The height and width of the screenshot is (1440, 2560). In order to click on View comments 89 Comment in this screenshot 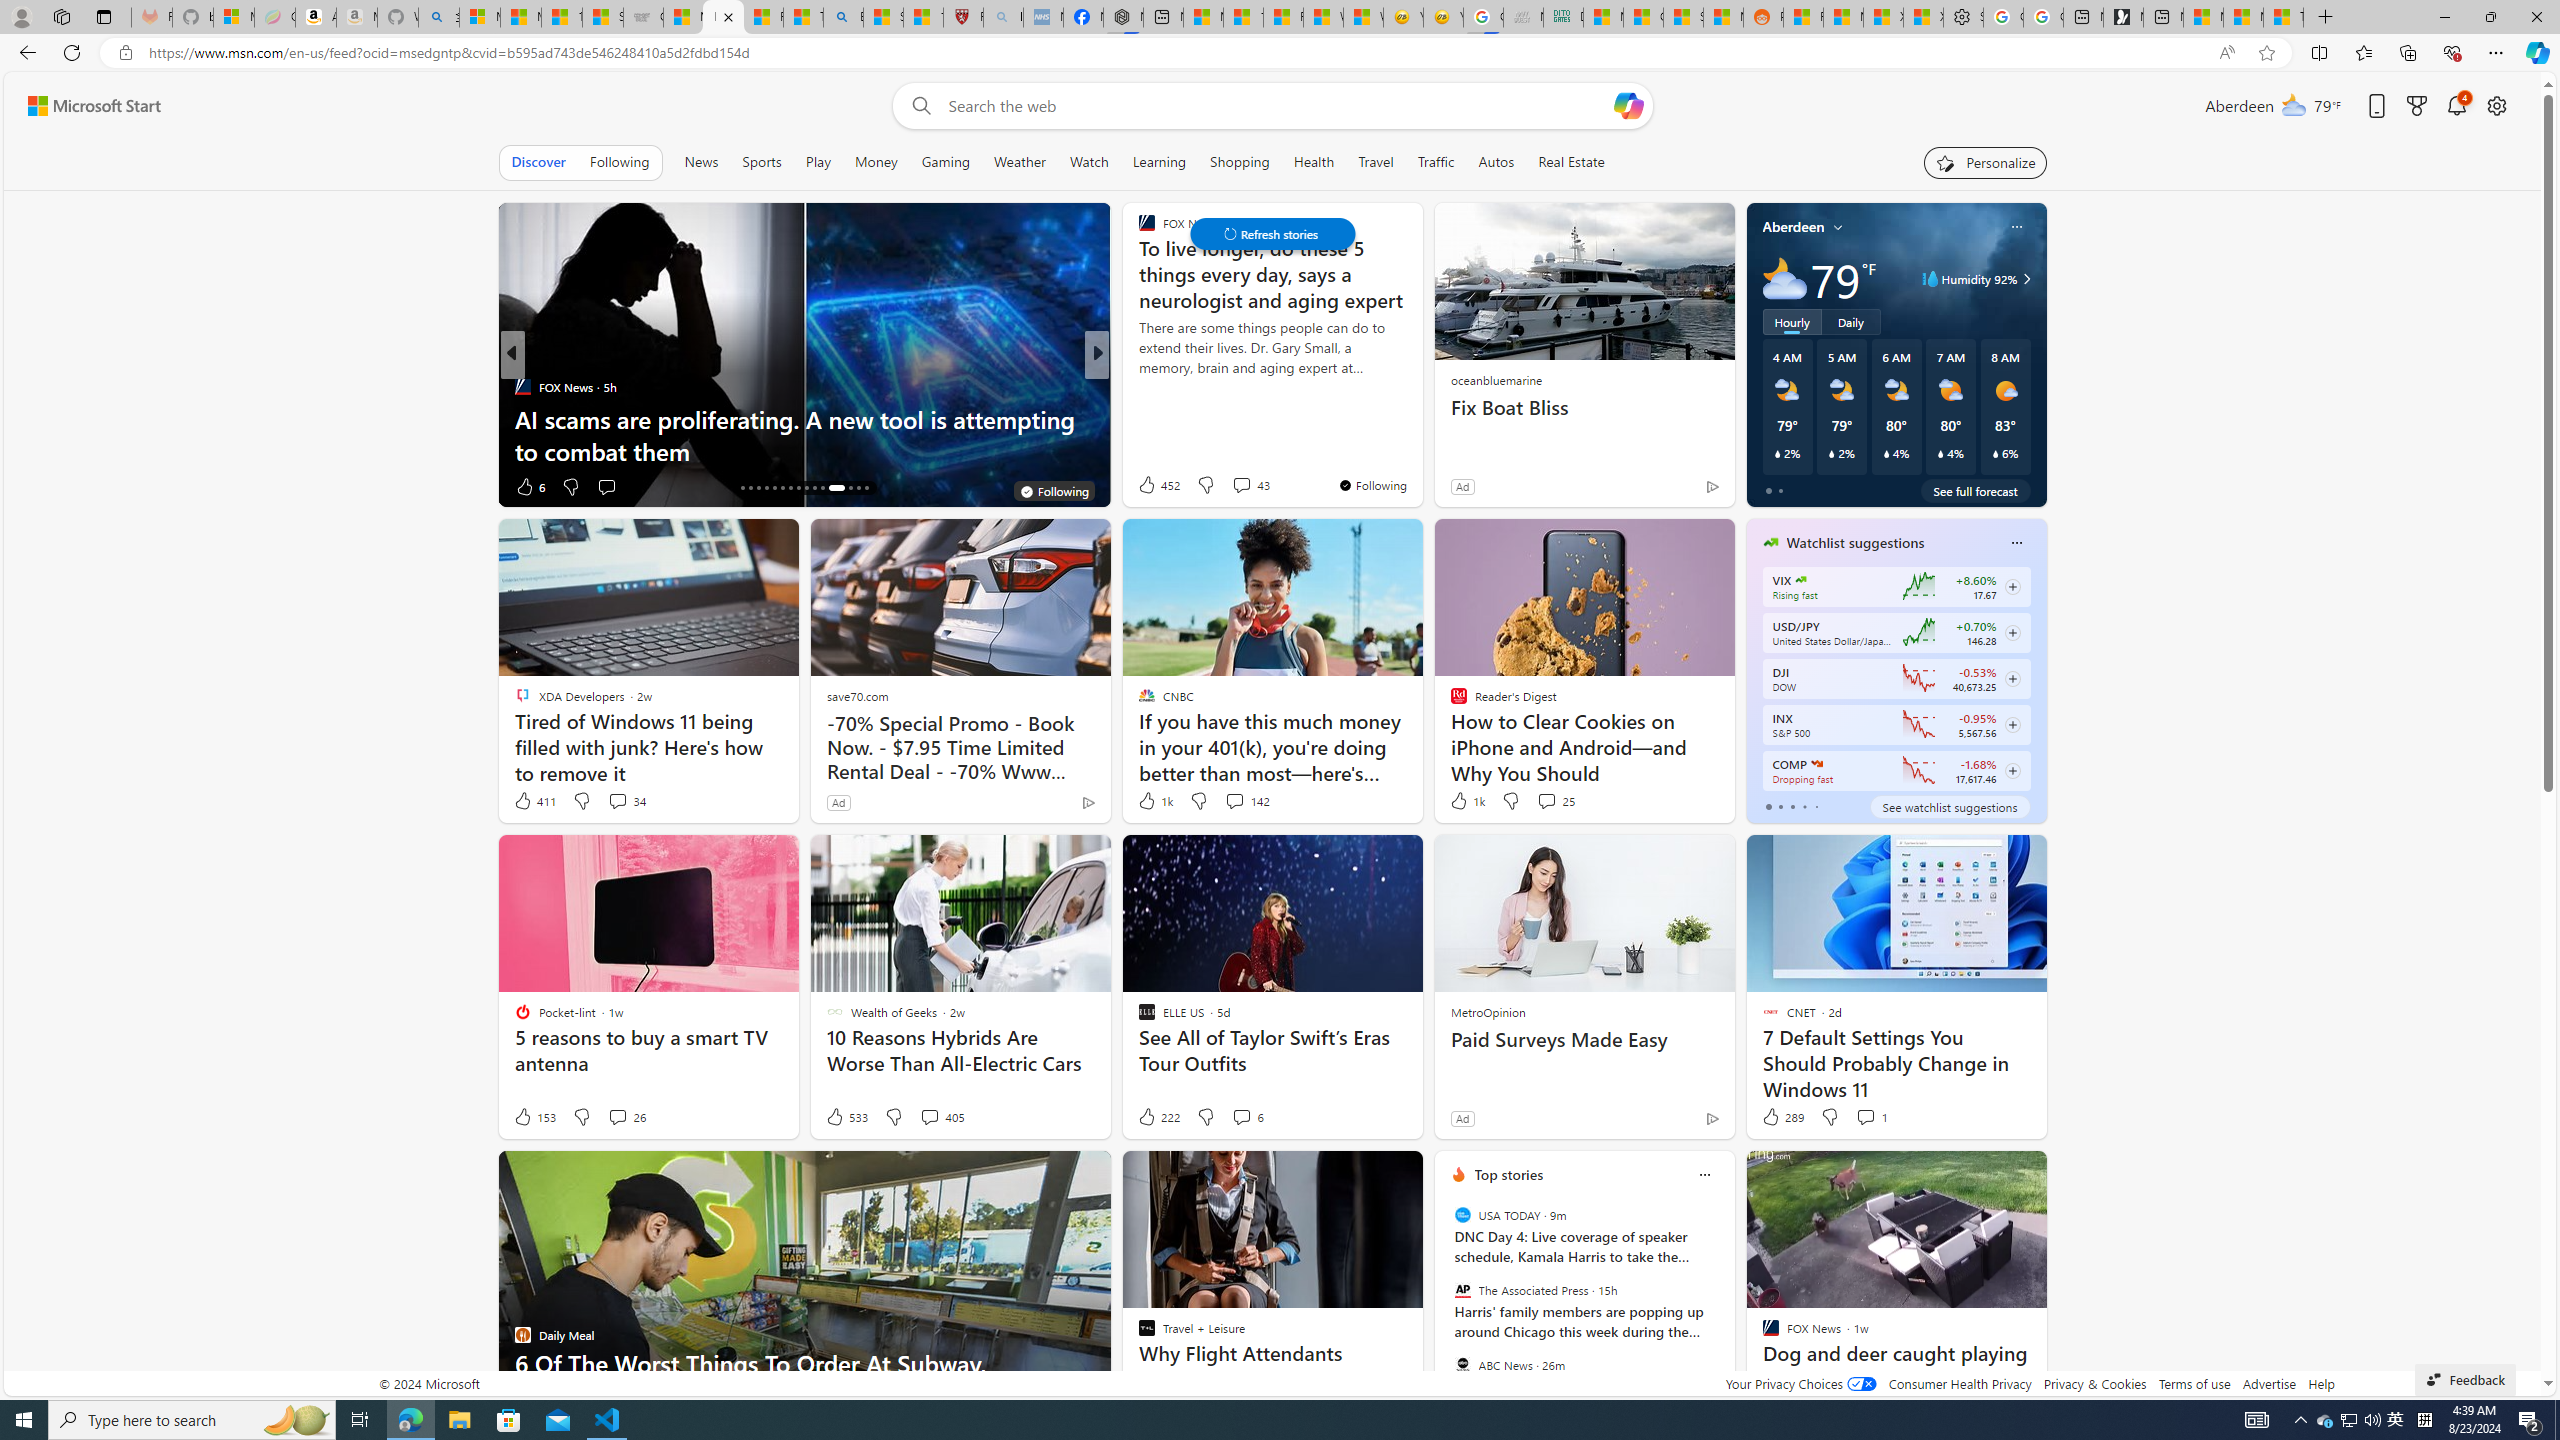, I will do `click(12, 486)`.